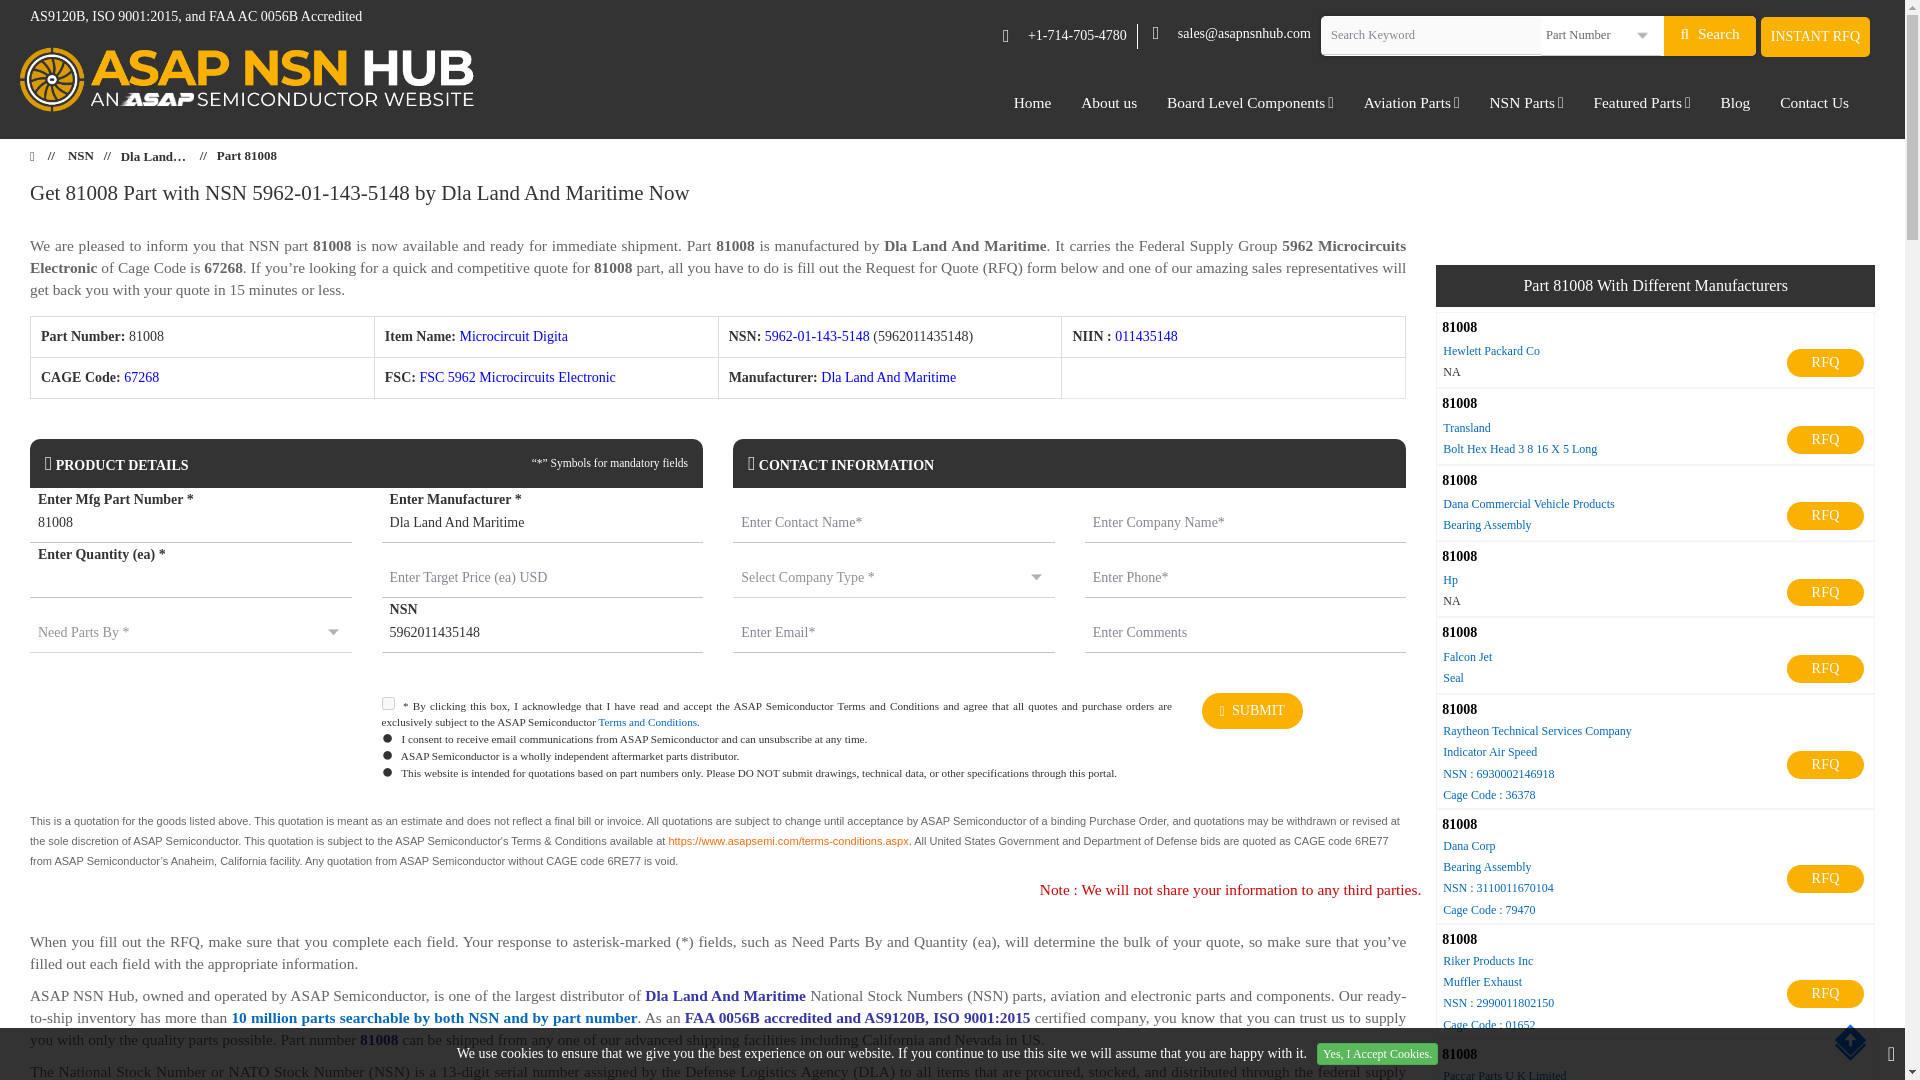 This screenshot has height=1080, width=1920. What do you see at coordinates (543, 633) in the screenshot?
I see `5962011435148` at bounding box center [543, 633].